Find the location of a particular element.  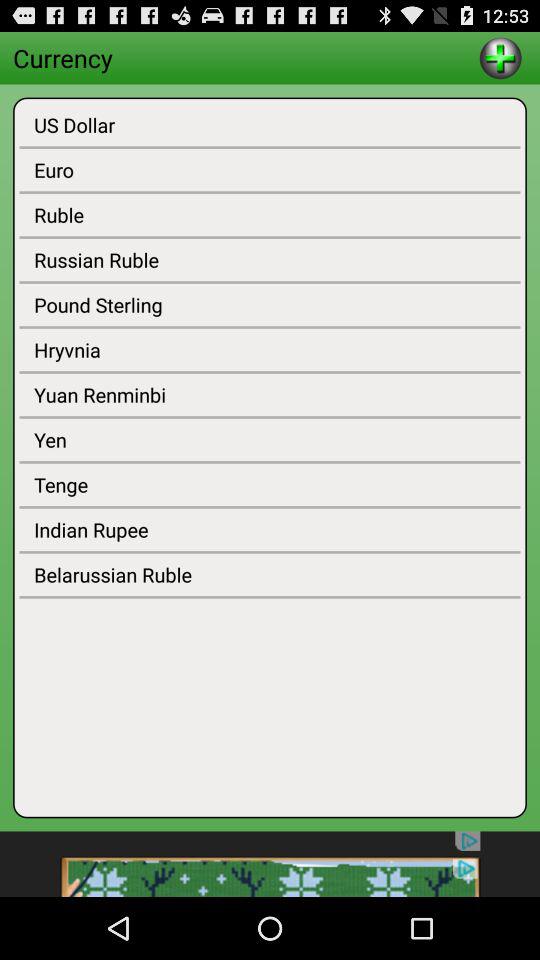

add button is located at coordinates (500, 58).